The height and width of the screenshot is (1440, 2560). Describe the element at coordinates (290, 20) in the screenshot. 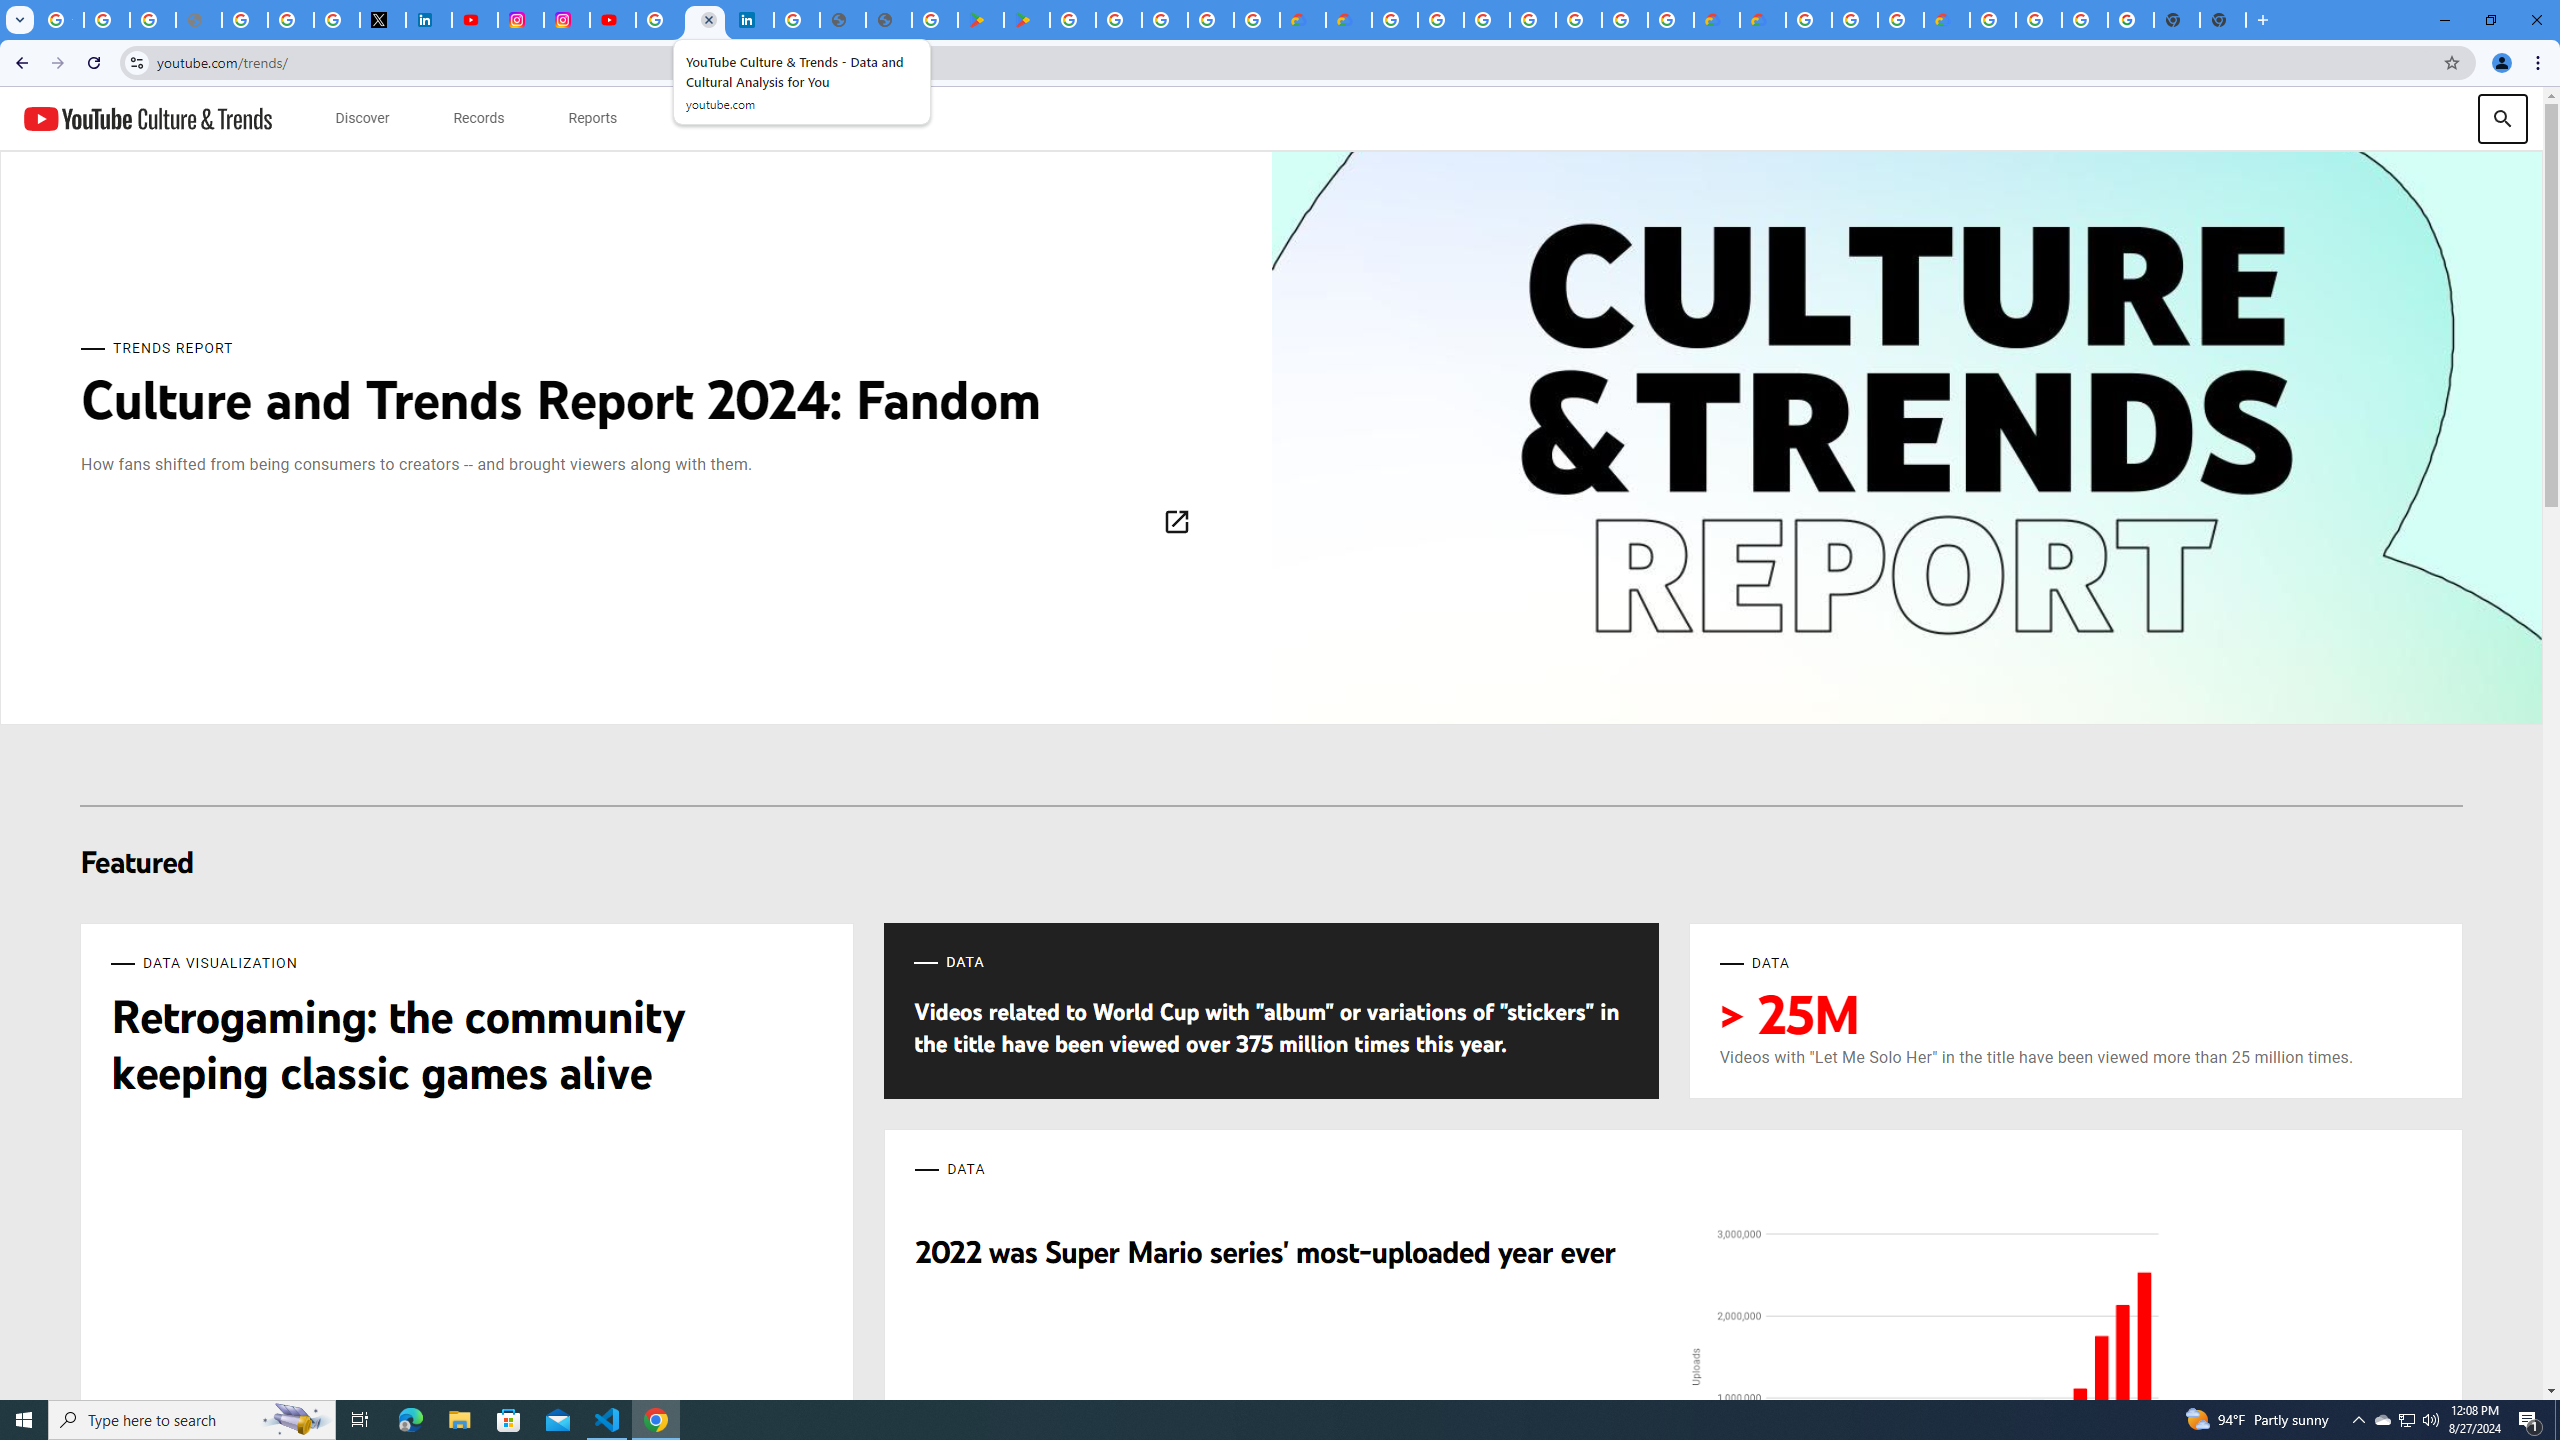

I see `Sign in - Google Accounts` at that location.